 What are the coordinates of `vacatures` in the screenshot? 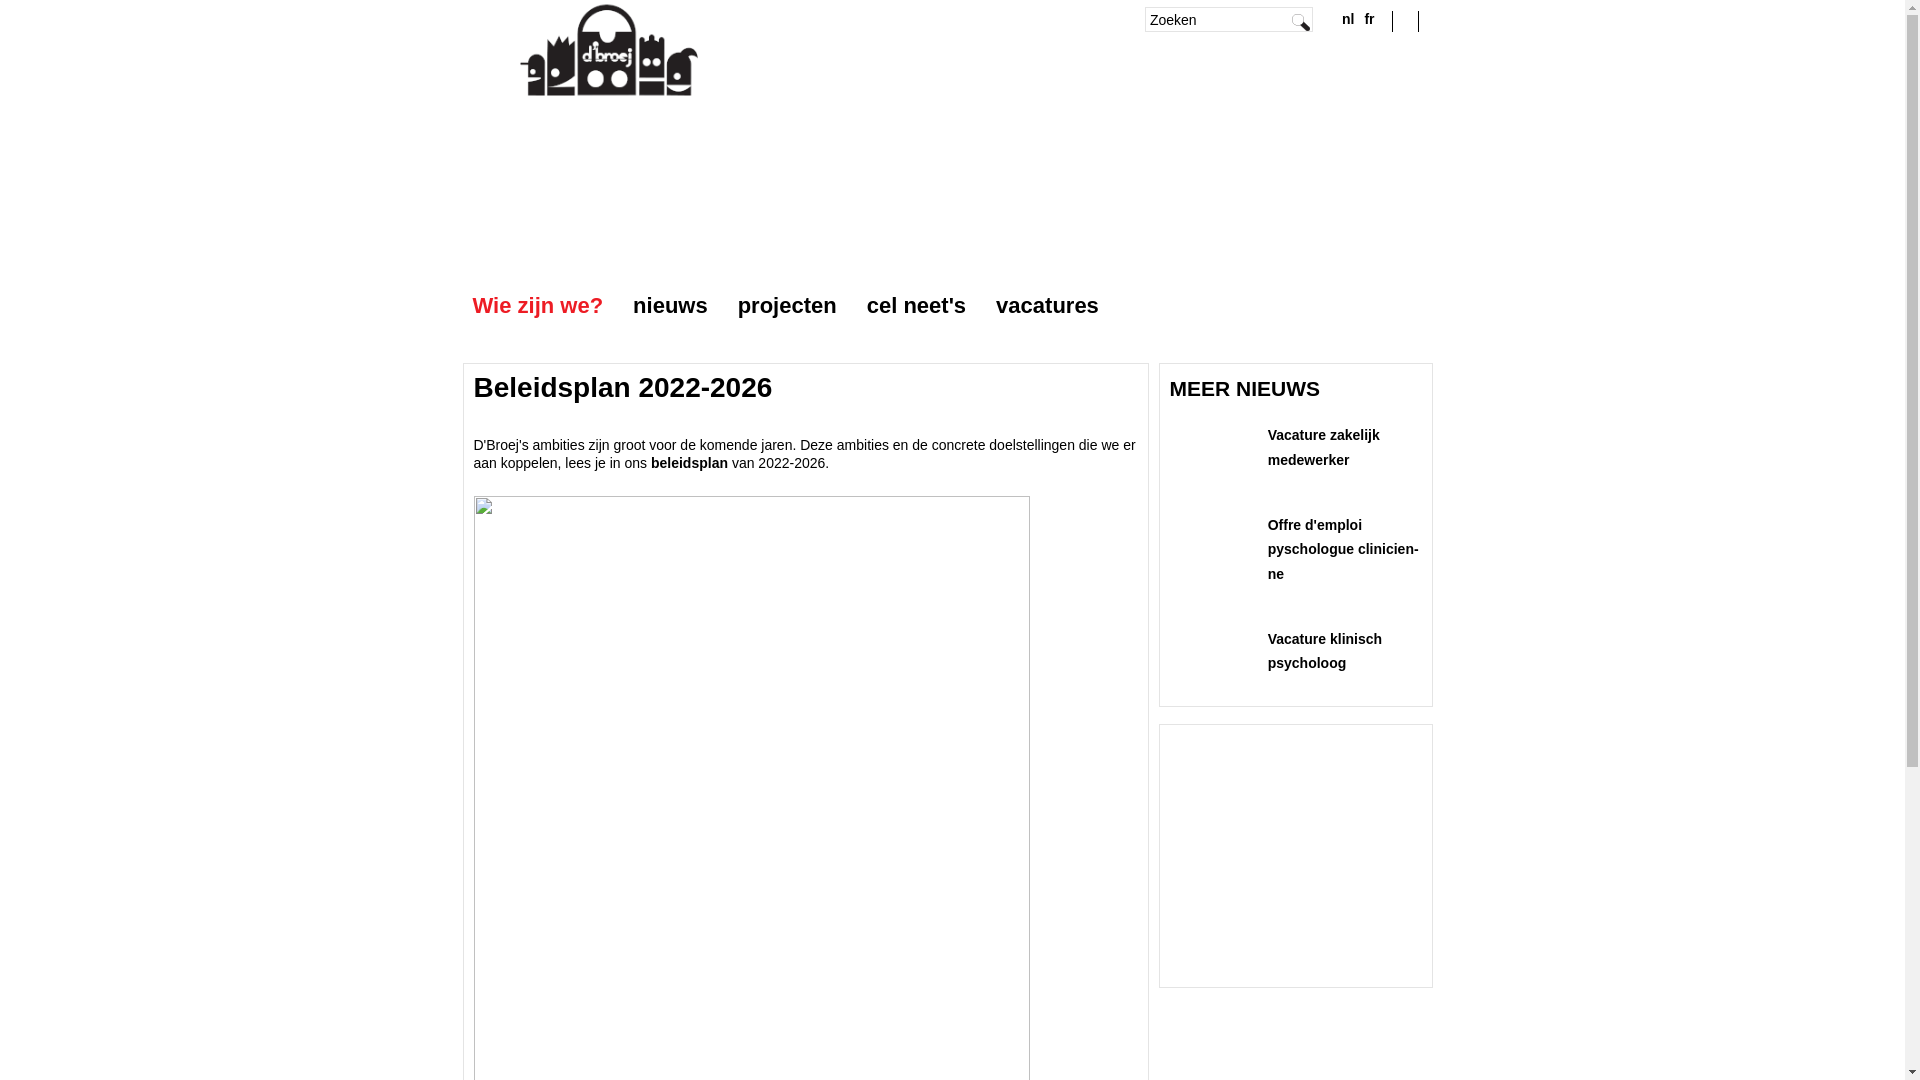 It's located at (1048, 304).